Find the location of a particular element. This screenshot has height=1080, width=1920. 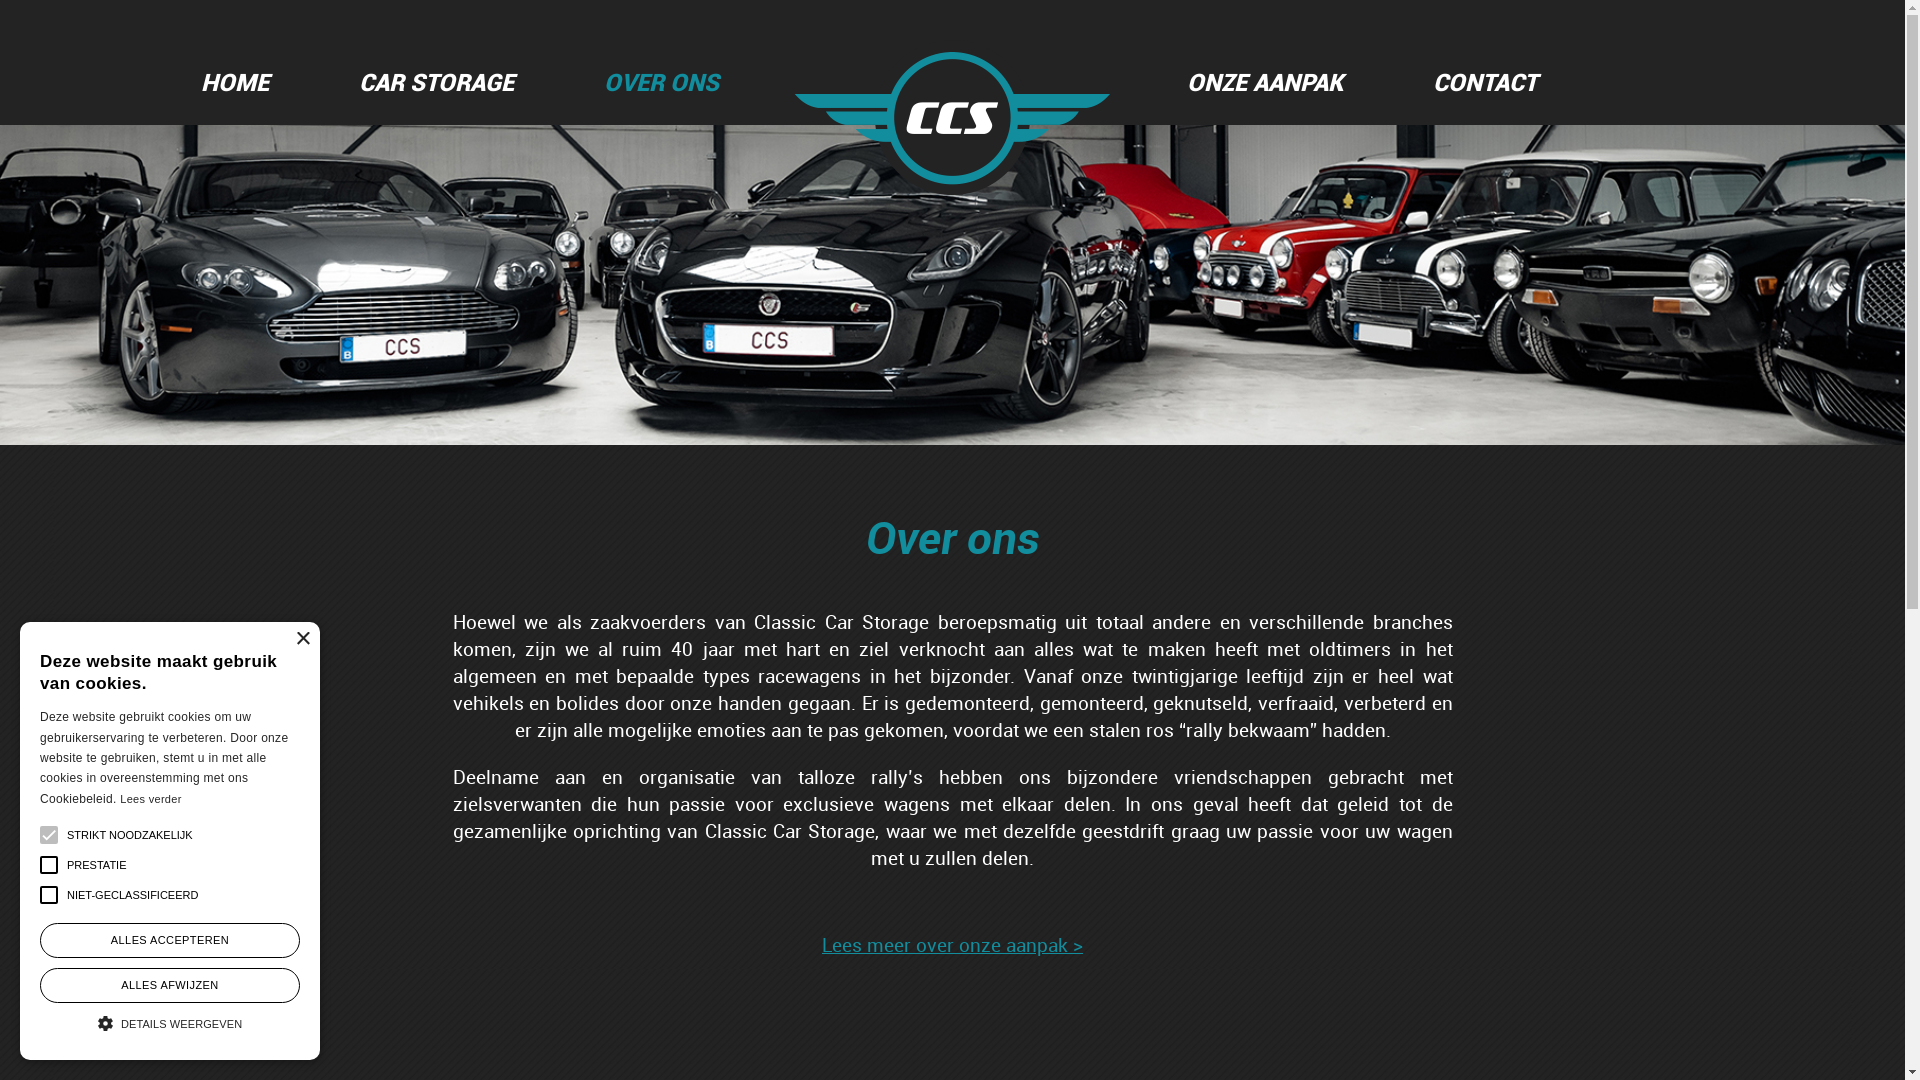

CONTACT is located at coordinates (1485, 82).